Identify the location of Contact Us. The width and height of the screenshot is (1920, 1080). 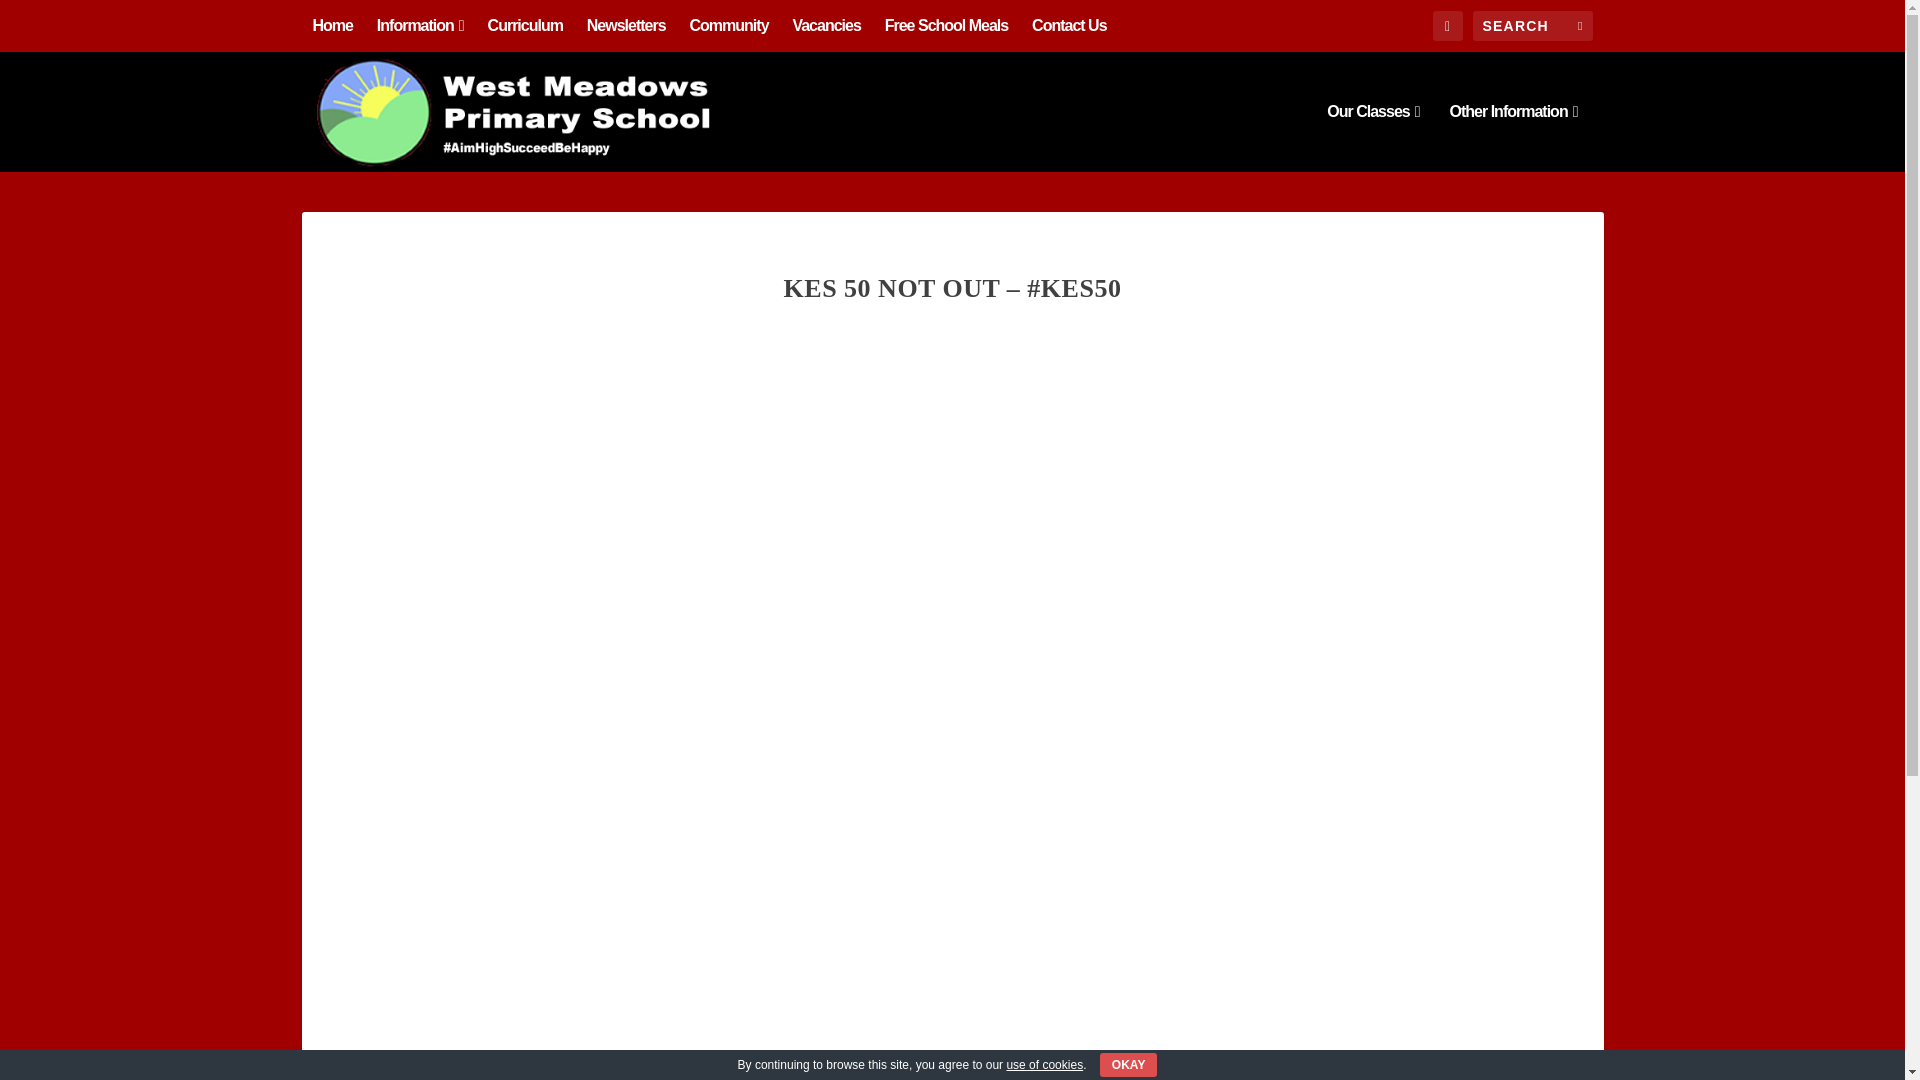
(1068, 26).